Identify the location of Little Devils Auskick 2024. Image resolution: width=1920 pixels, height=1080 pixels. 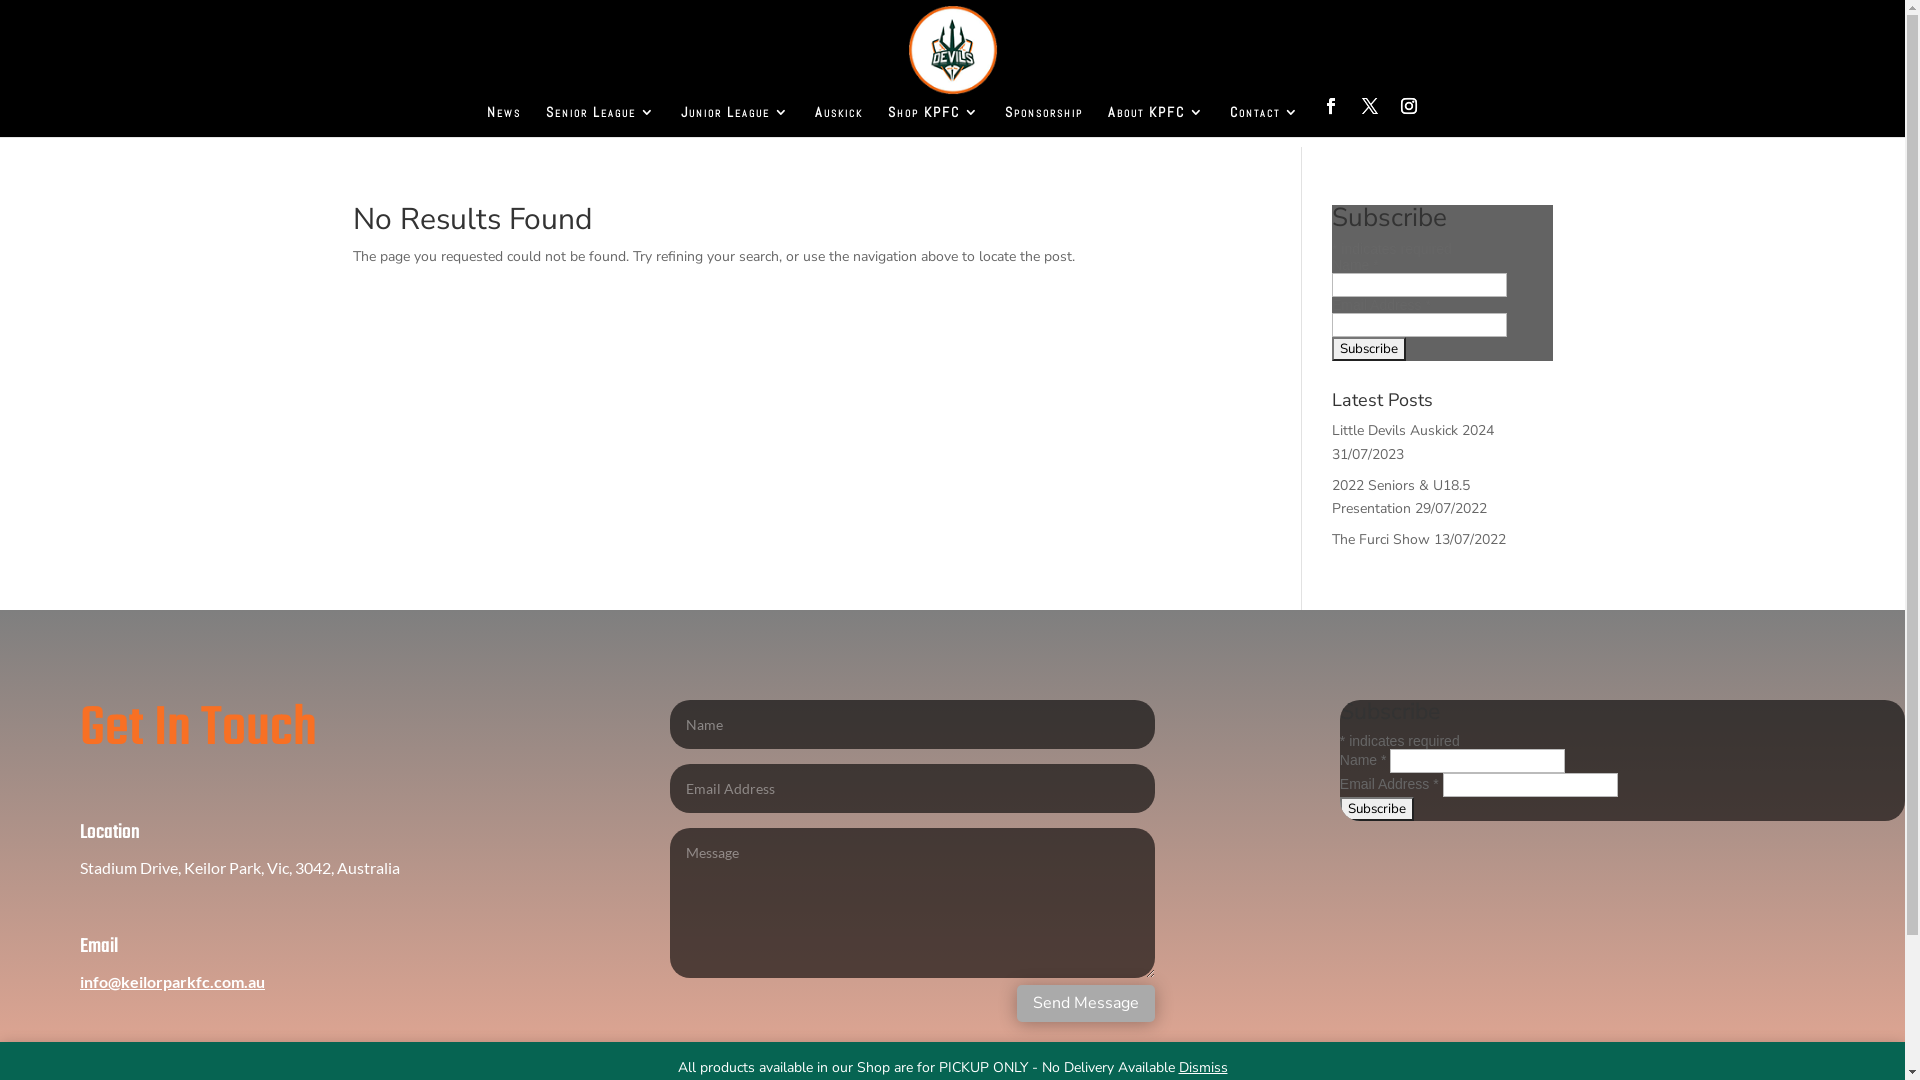
(1413, 430).